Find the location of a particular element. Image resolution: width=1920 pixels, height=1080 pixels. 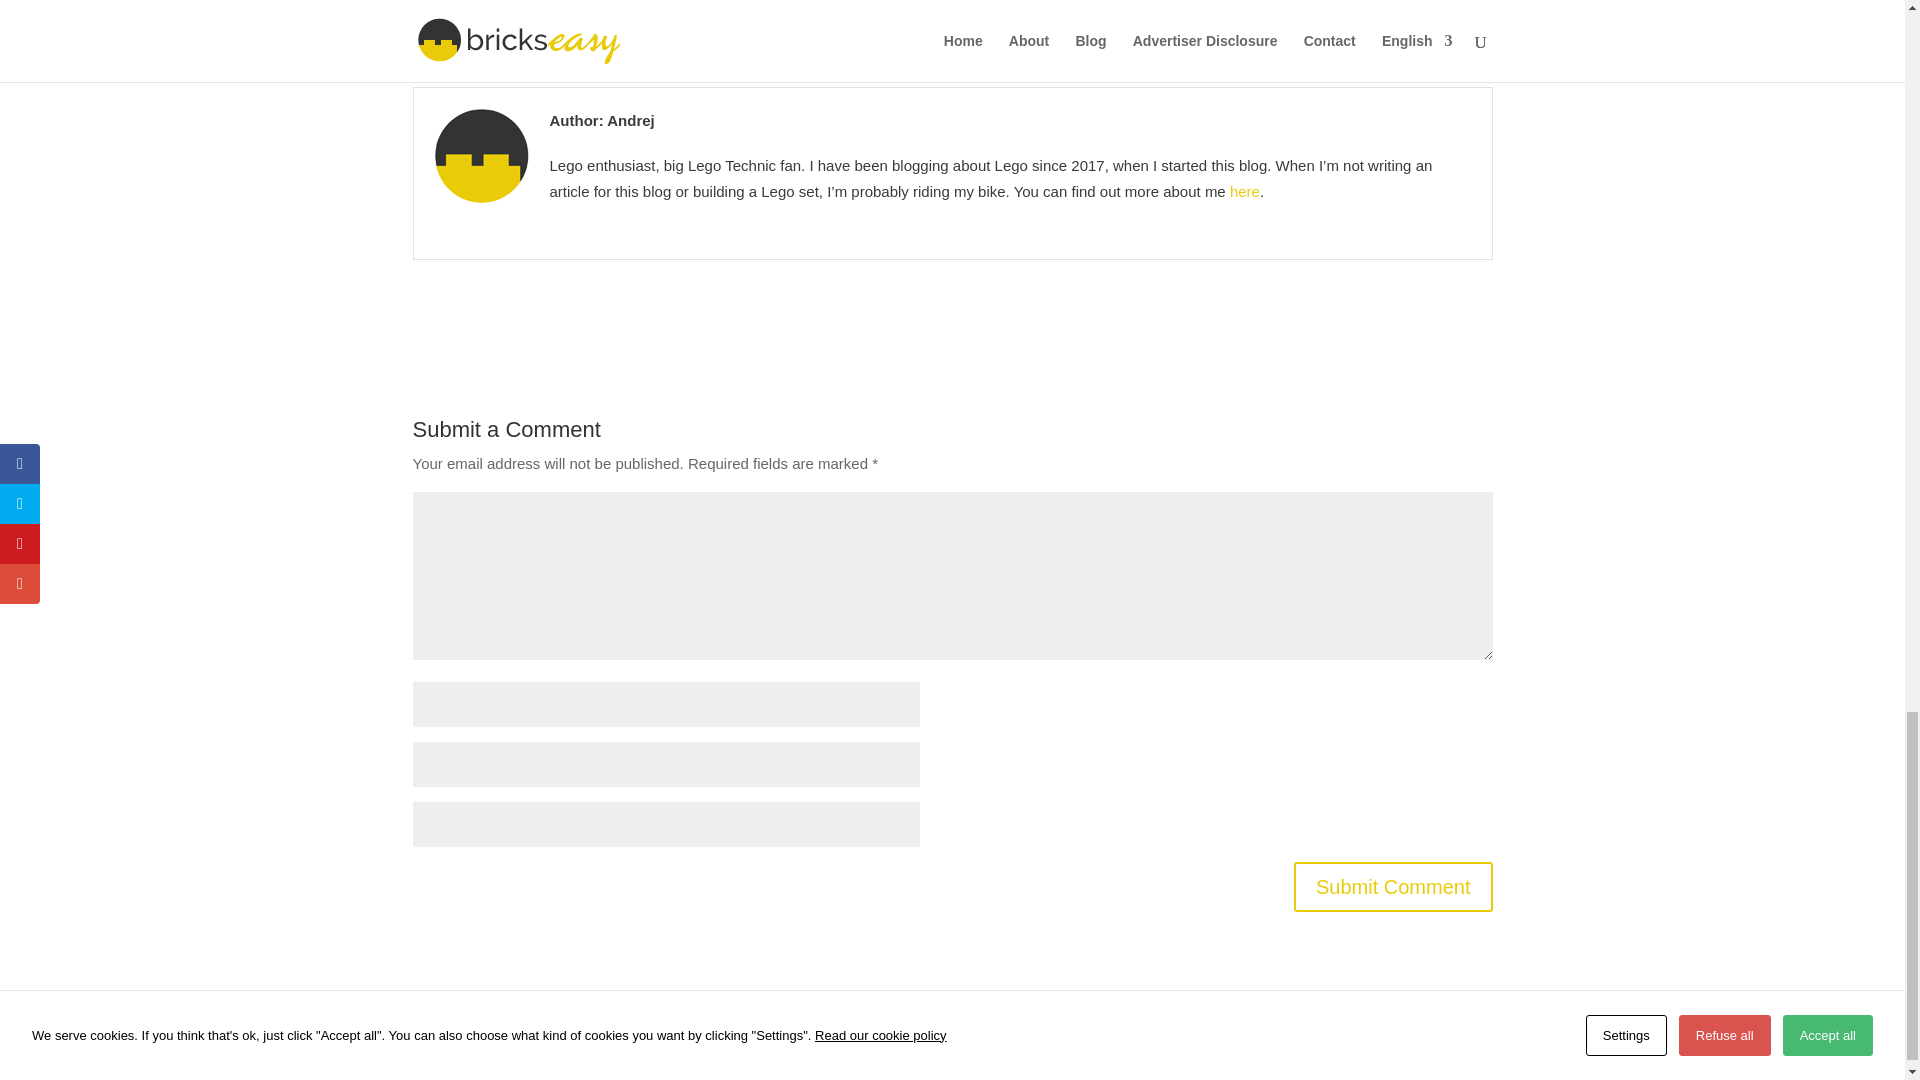

Submit Comment is located at coordinates (1394, 886).